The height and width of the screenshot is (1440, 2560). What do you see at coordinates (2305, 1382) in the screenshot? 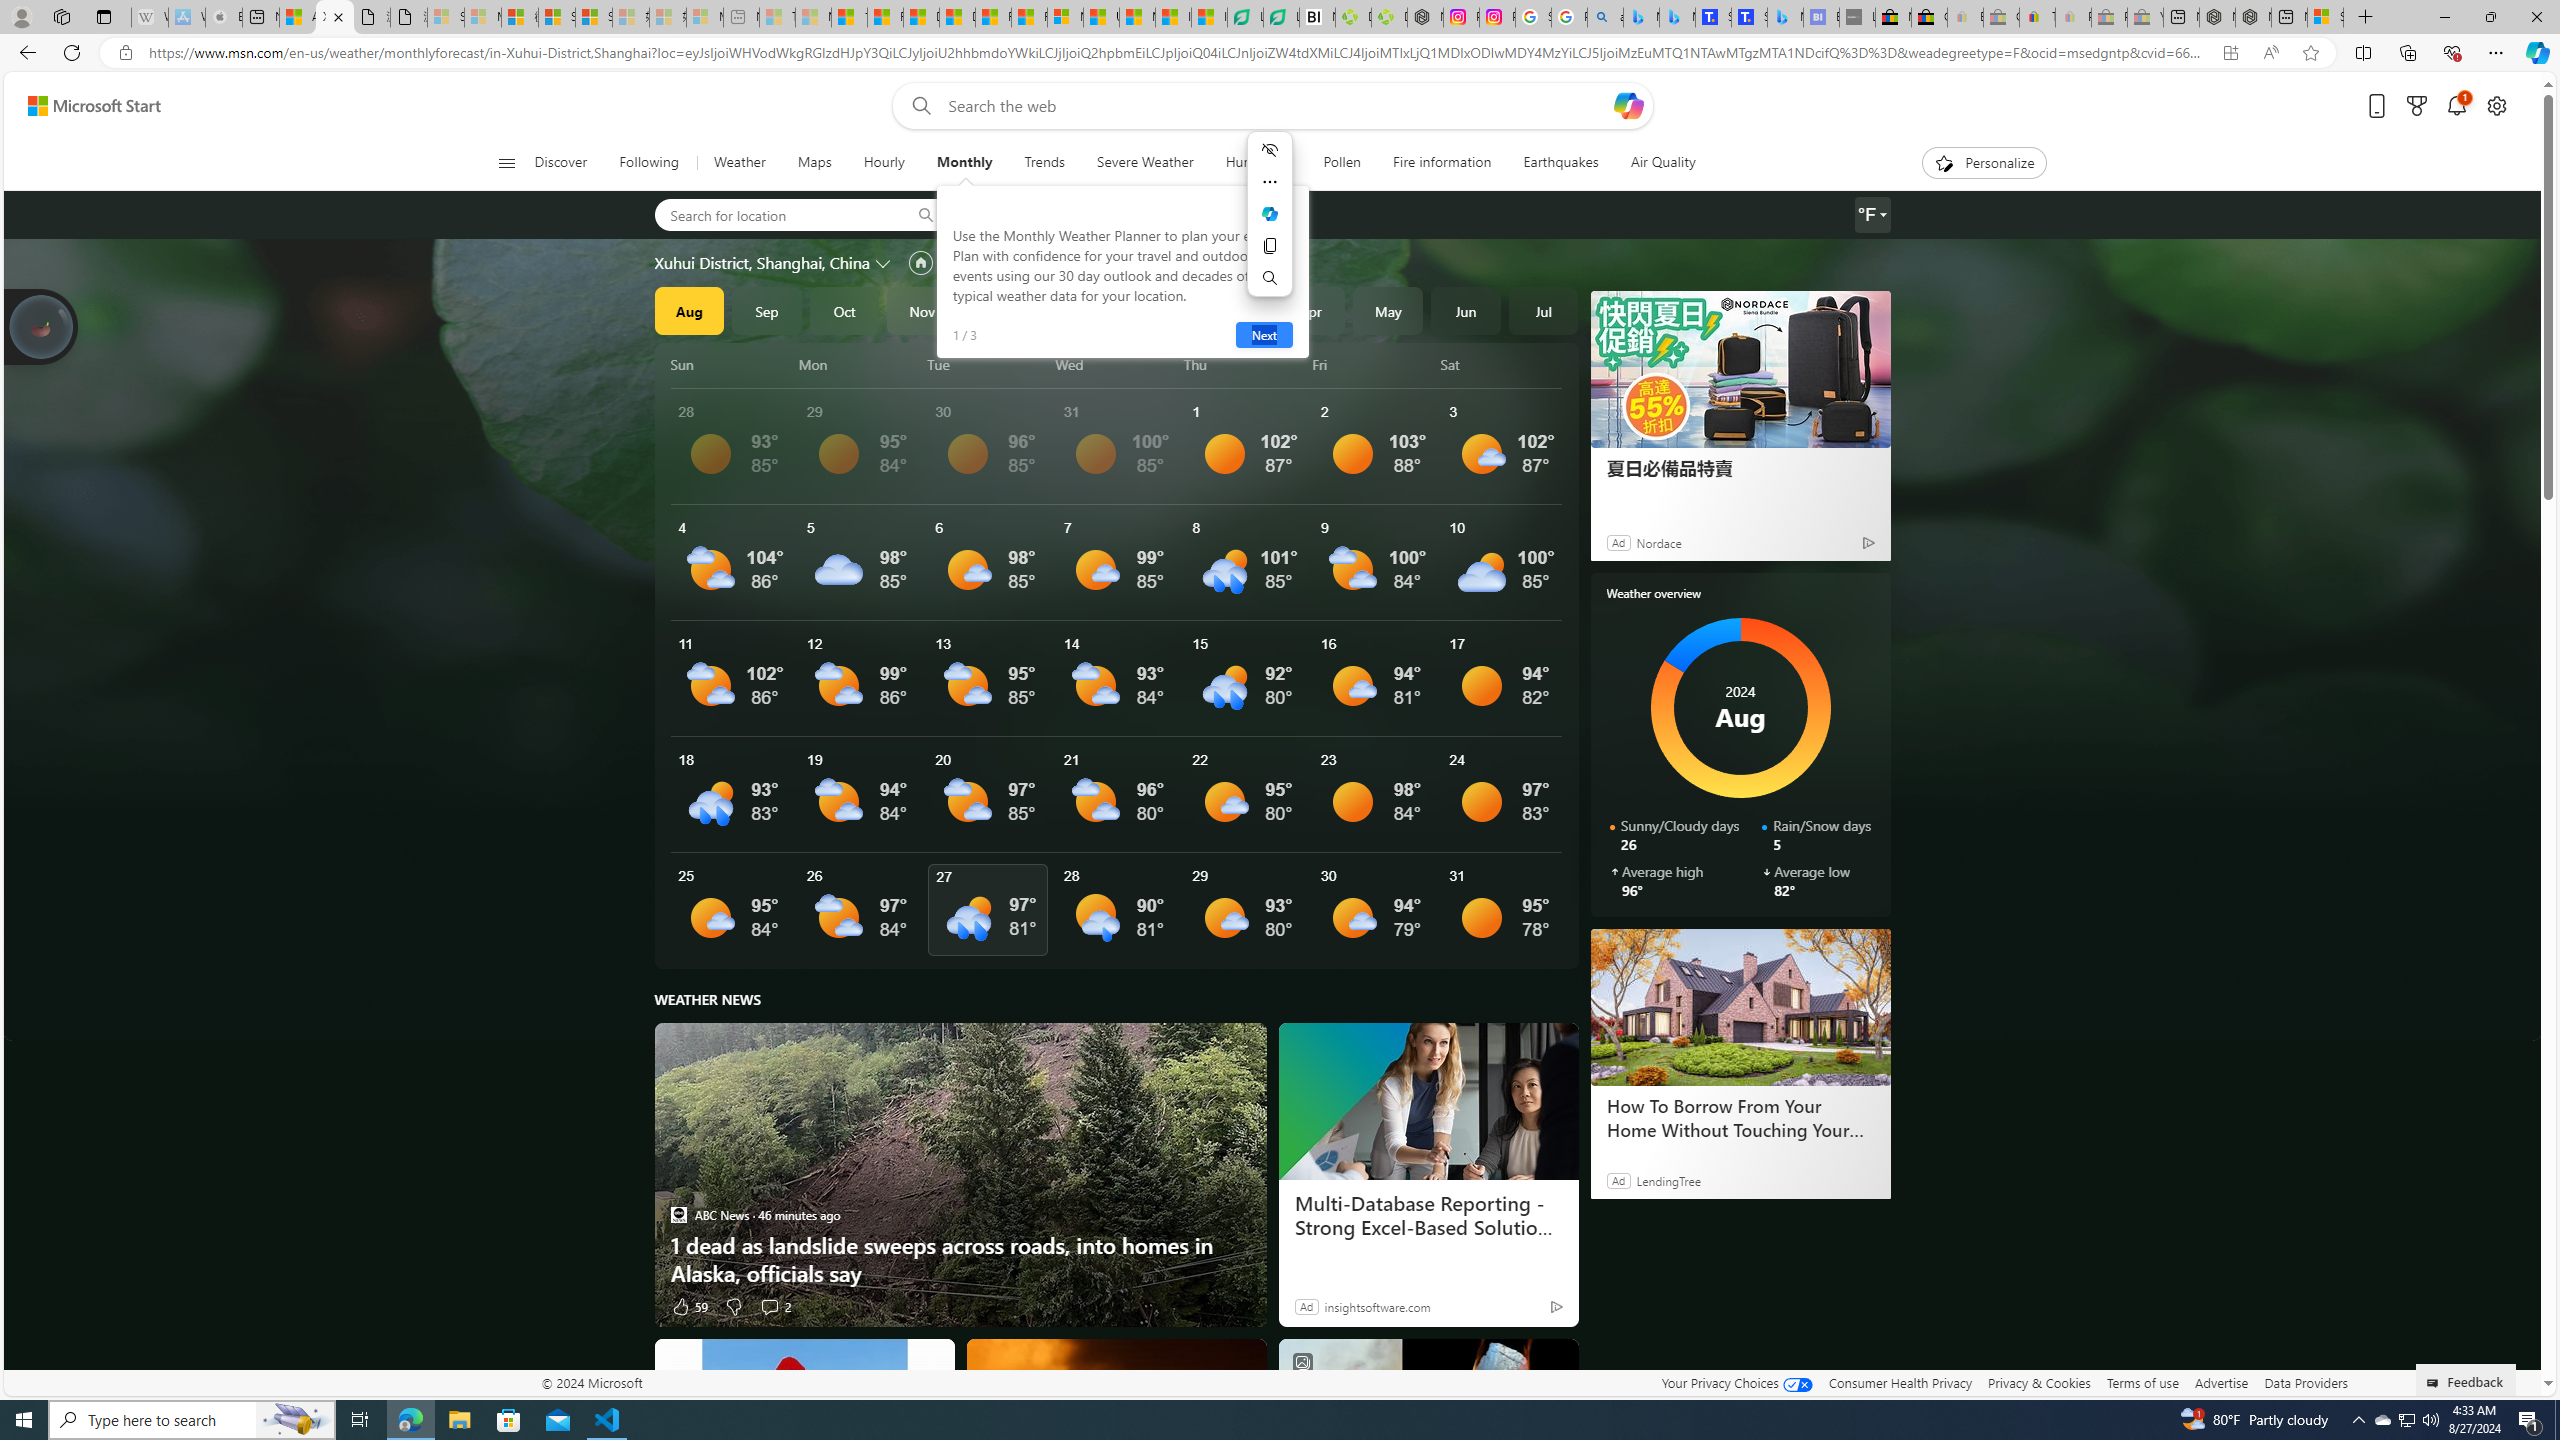
I see `Data Providers` at bounding box center [2305, 1382].